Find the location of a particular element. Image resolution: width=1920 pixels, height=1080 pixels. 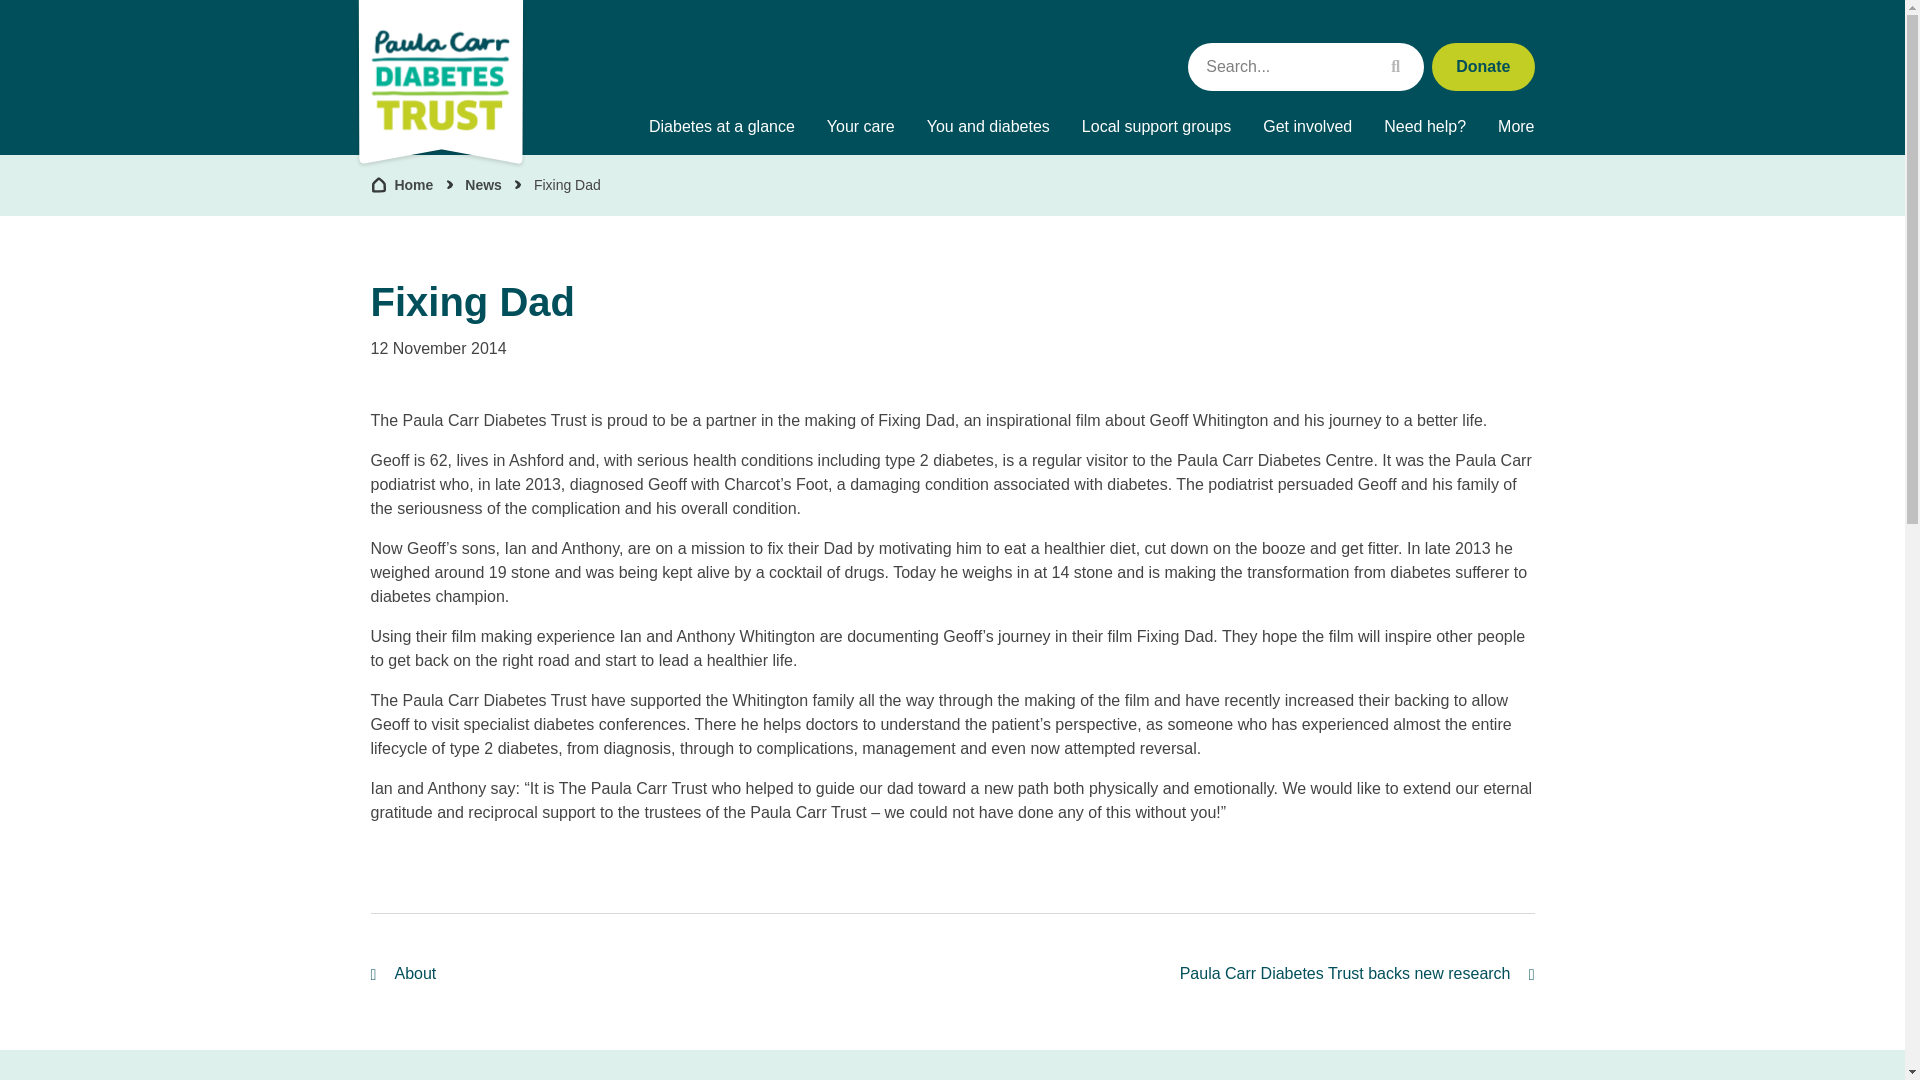

You and diabetes is located at coordinates (988, 127).